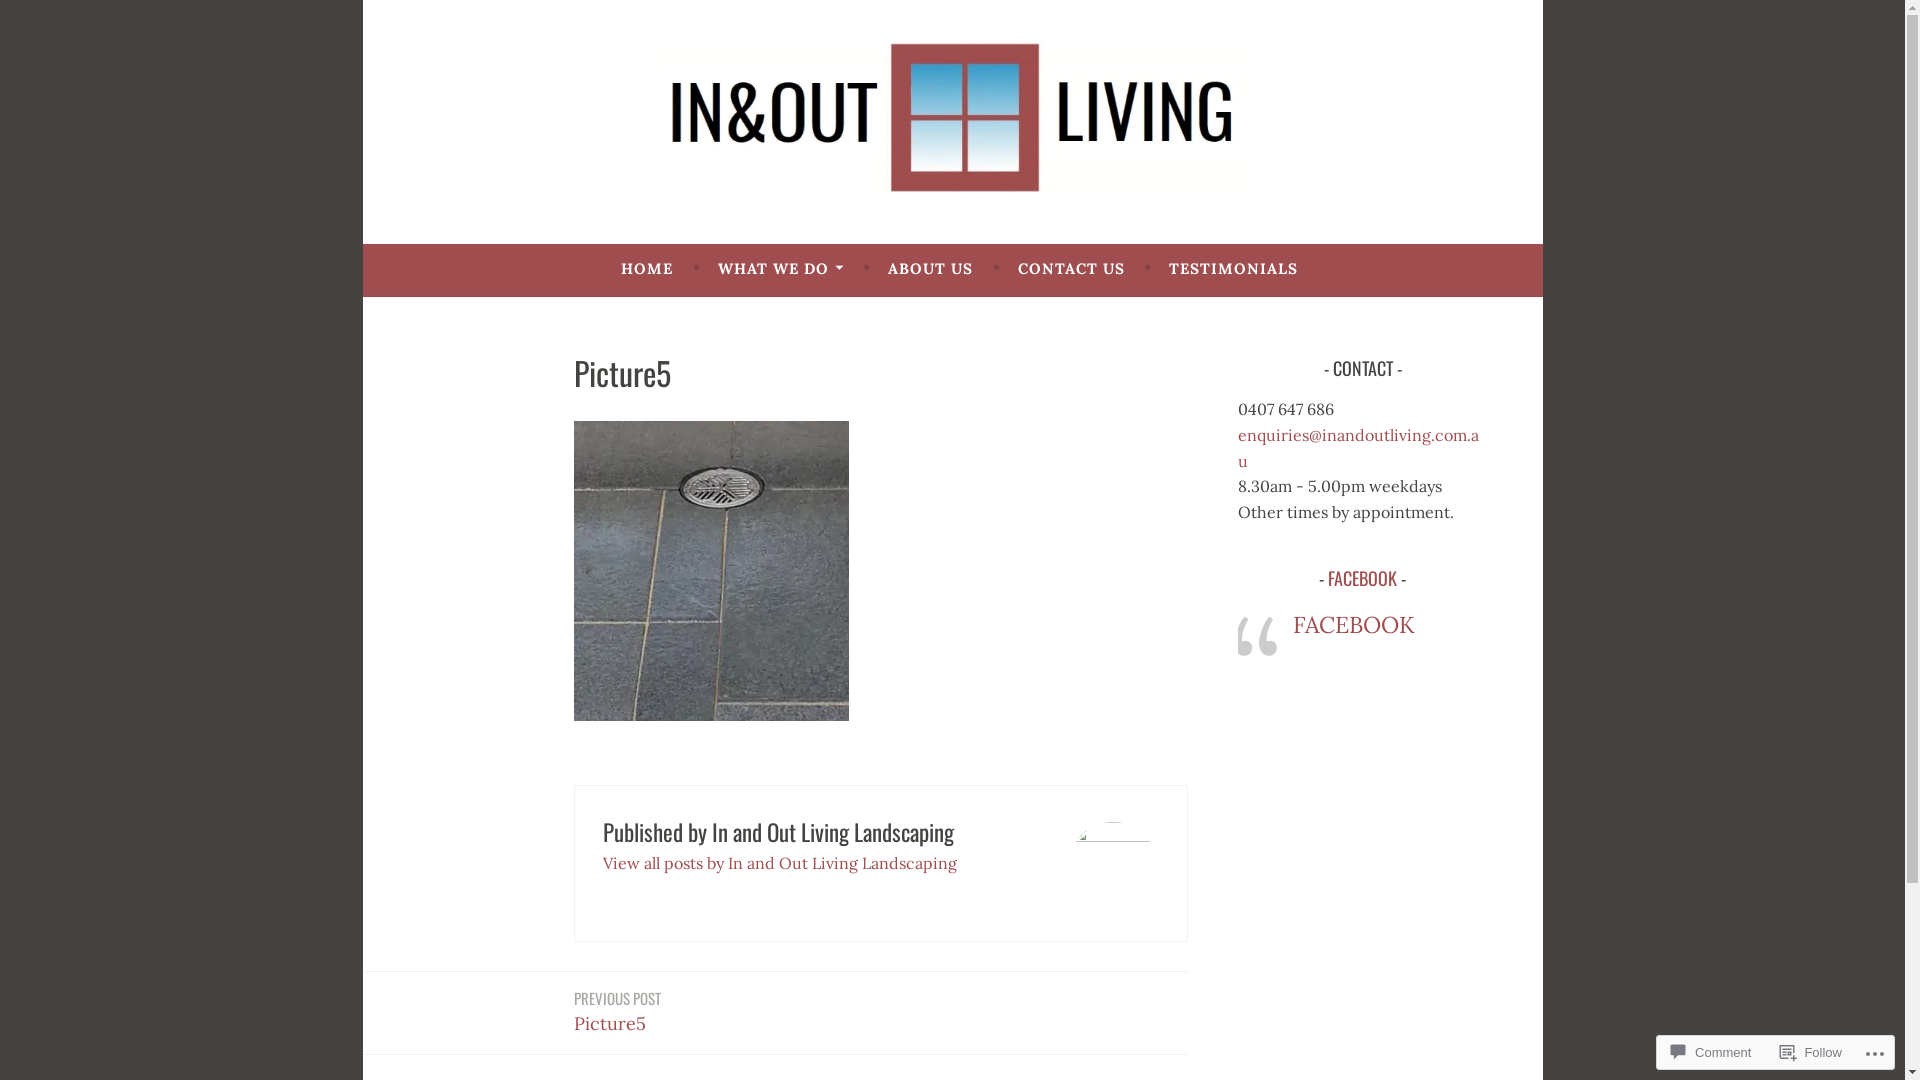 The width and height of the screenshot is (1920, 1080). Describe the element at coordinates (1711, 1052) in the screenshot. I see `Comment` at that location.